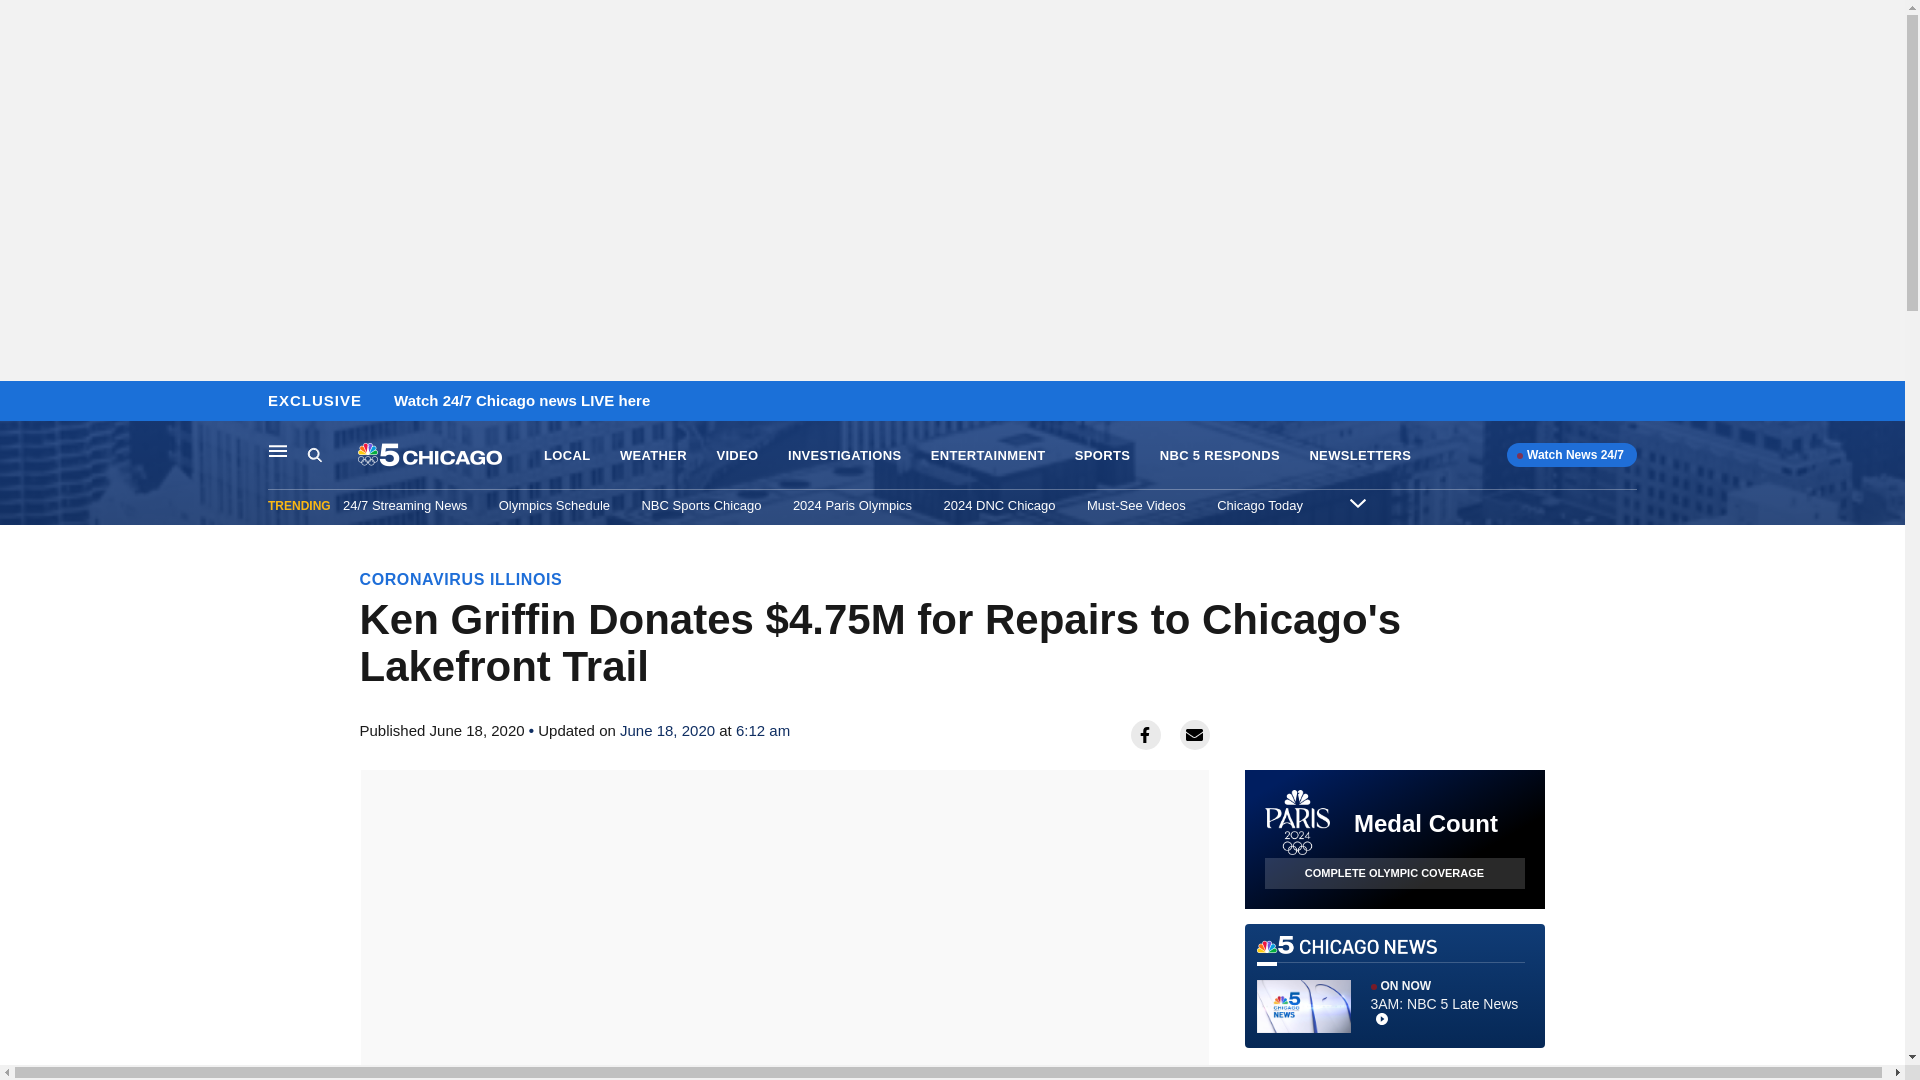 This screenshot has width=1920, height=1080. I want to click on Main Navigation, so click(278, 450).